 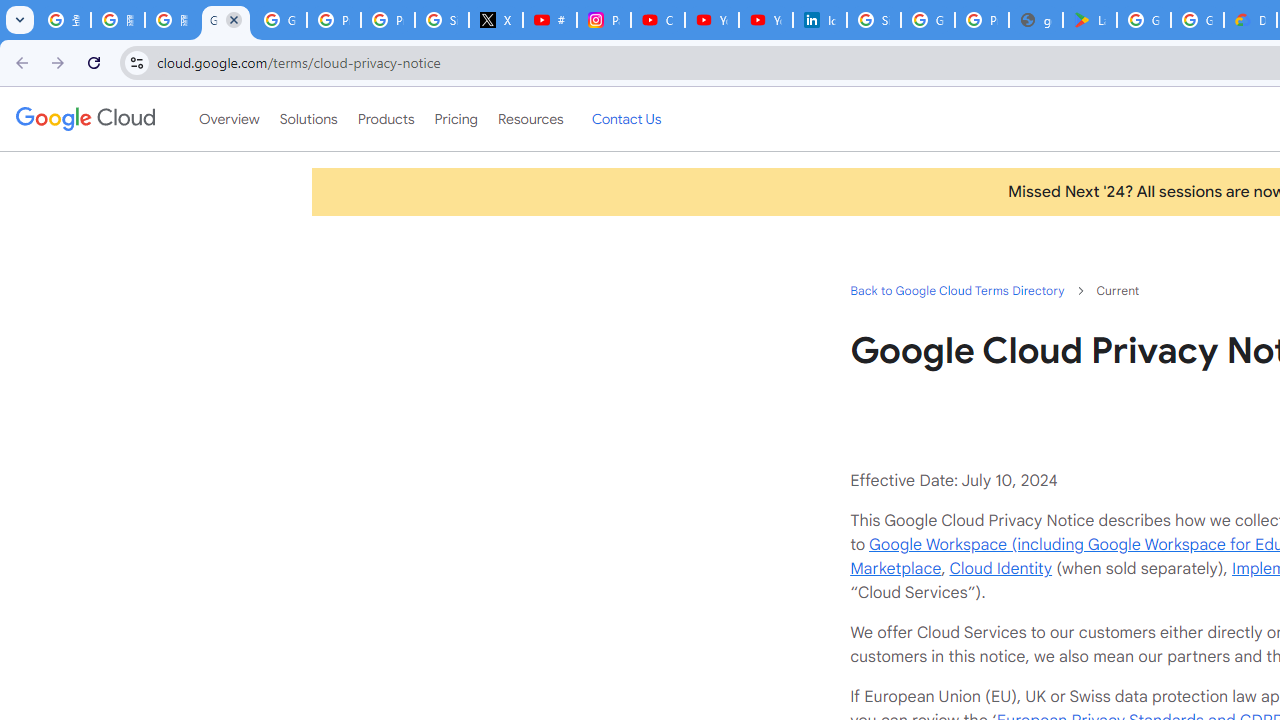 I want to click on Sign in - Google Accounts, so click(x=874, y=20).